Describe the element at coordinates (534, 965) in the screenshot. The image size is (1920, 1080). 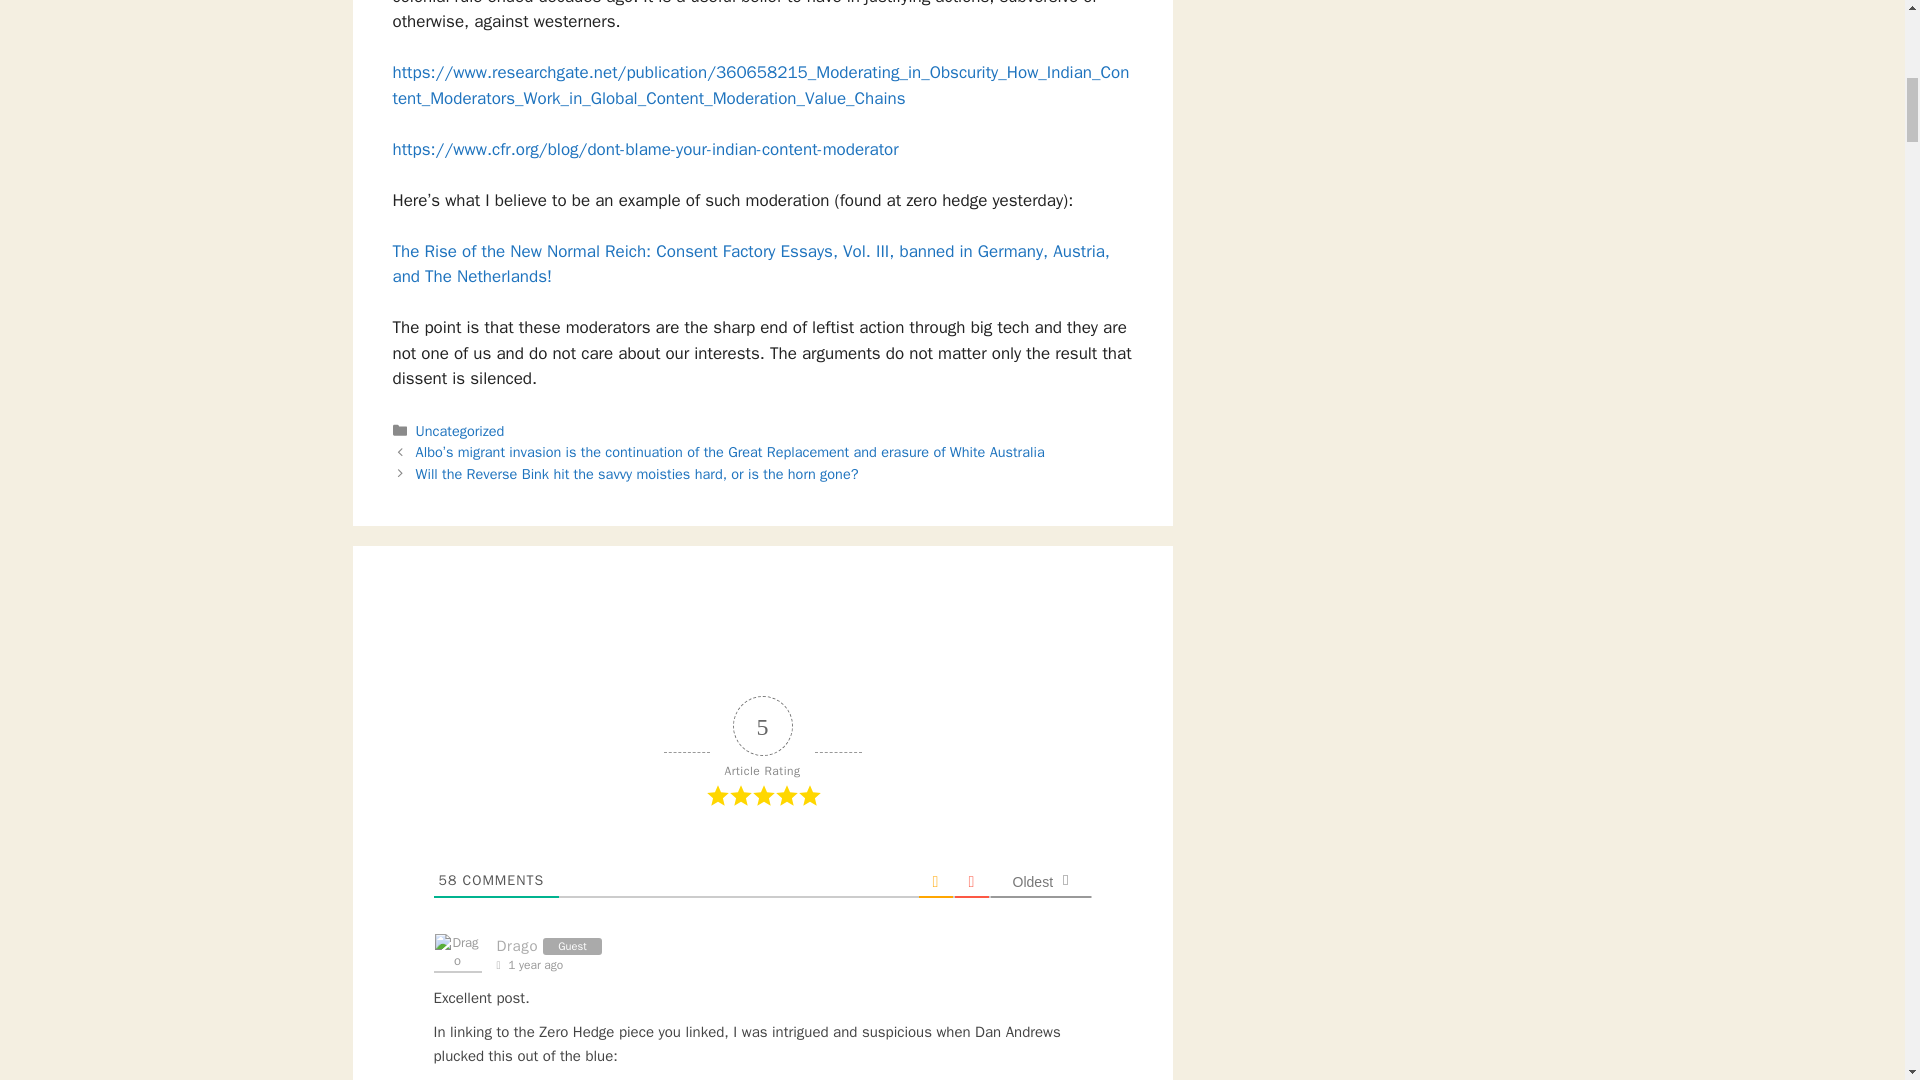
I see `September 3, 2022 12:35 pm` at that location.